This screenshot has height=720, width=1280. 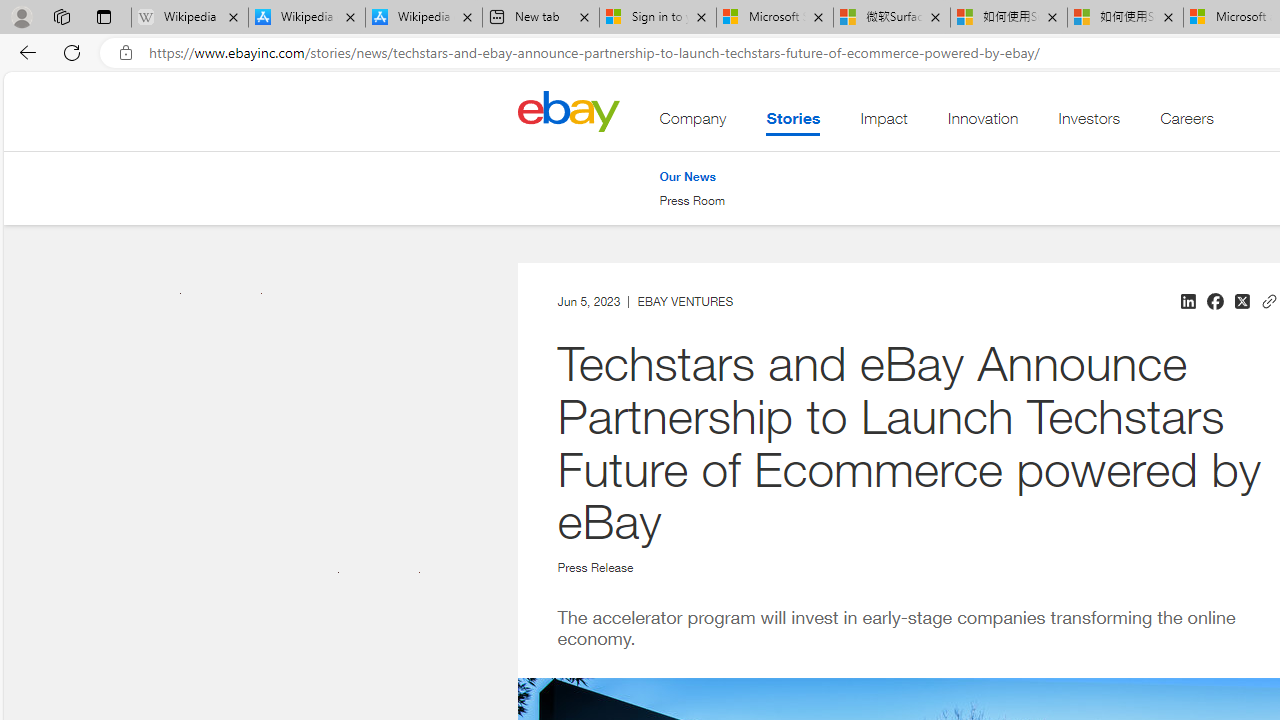 What do you see at coordinates (1268, 299) in the screenshot?
I see `Copy link to clipboard` at bounding box center [1268, 299].